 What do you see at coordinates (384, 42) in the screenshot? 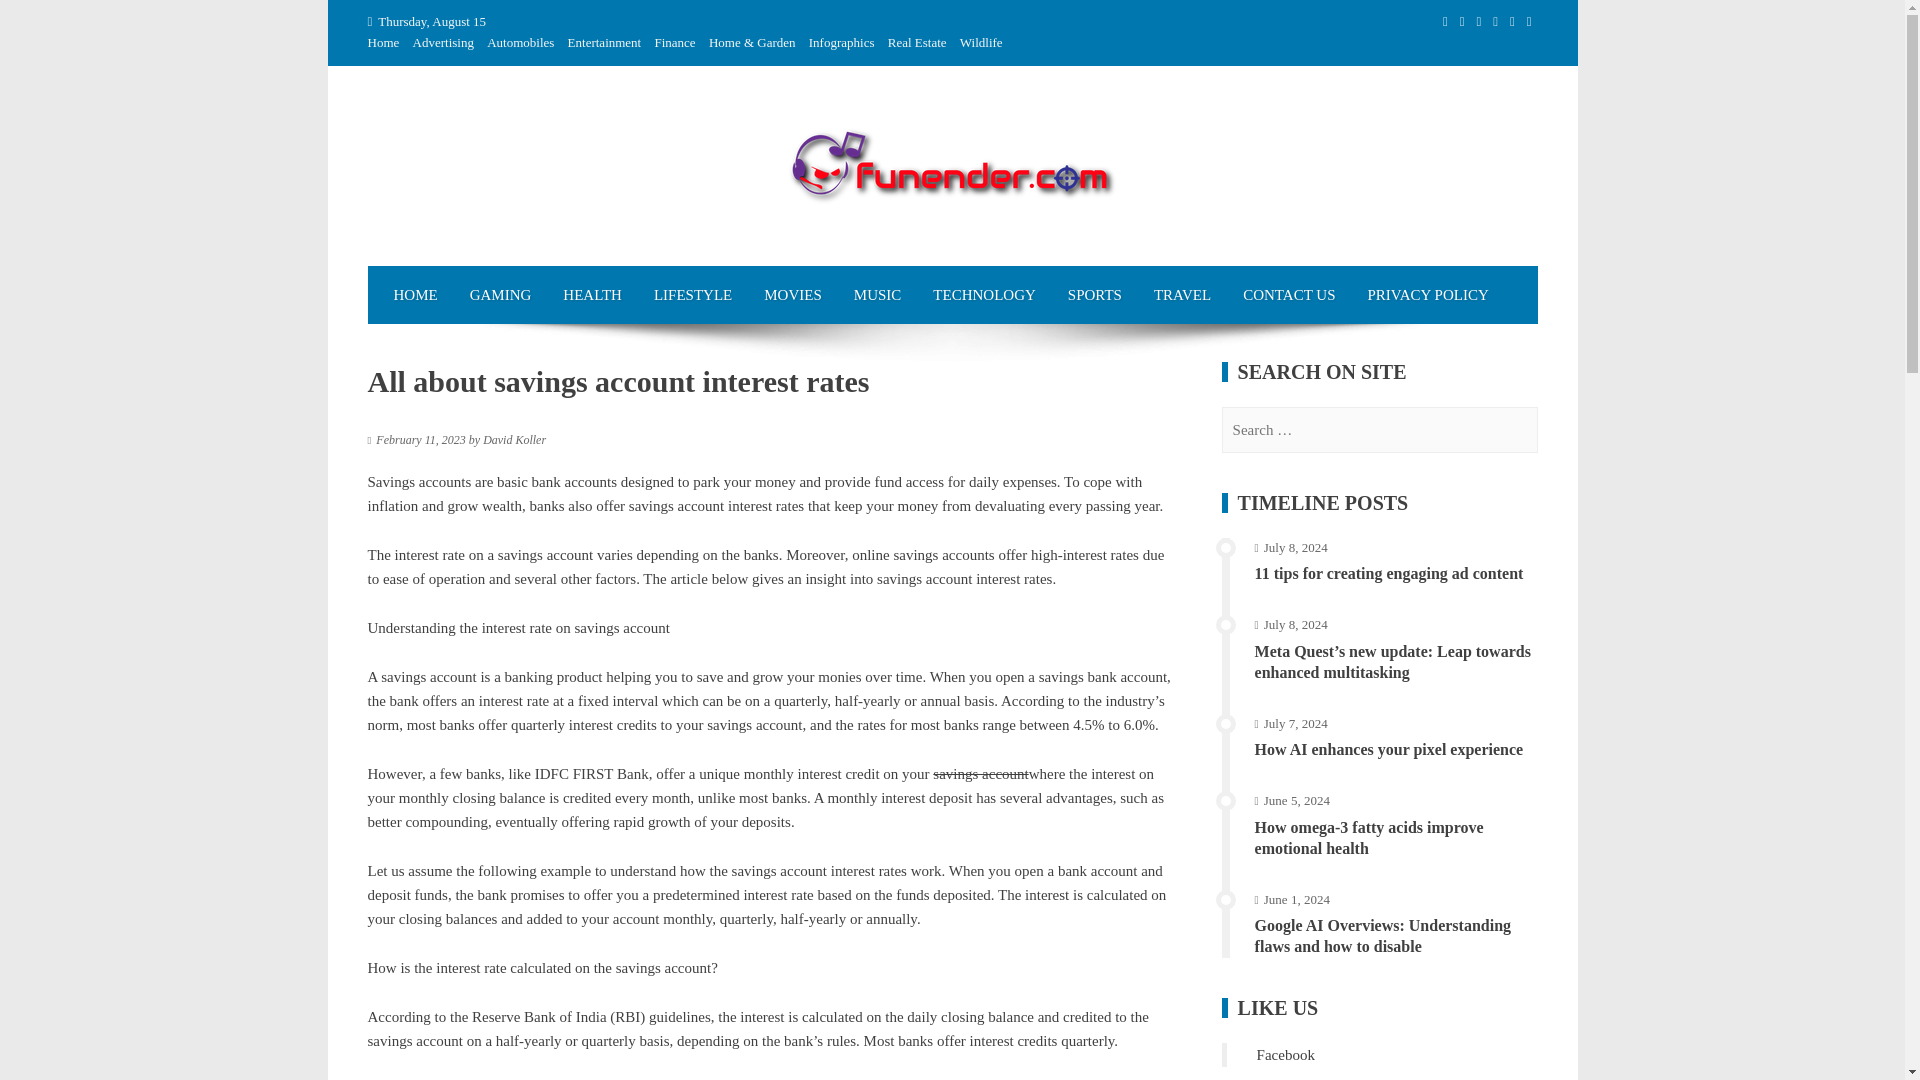
I see `Home` at bounding box center [384, 42].